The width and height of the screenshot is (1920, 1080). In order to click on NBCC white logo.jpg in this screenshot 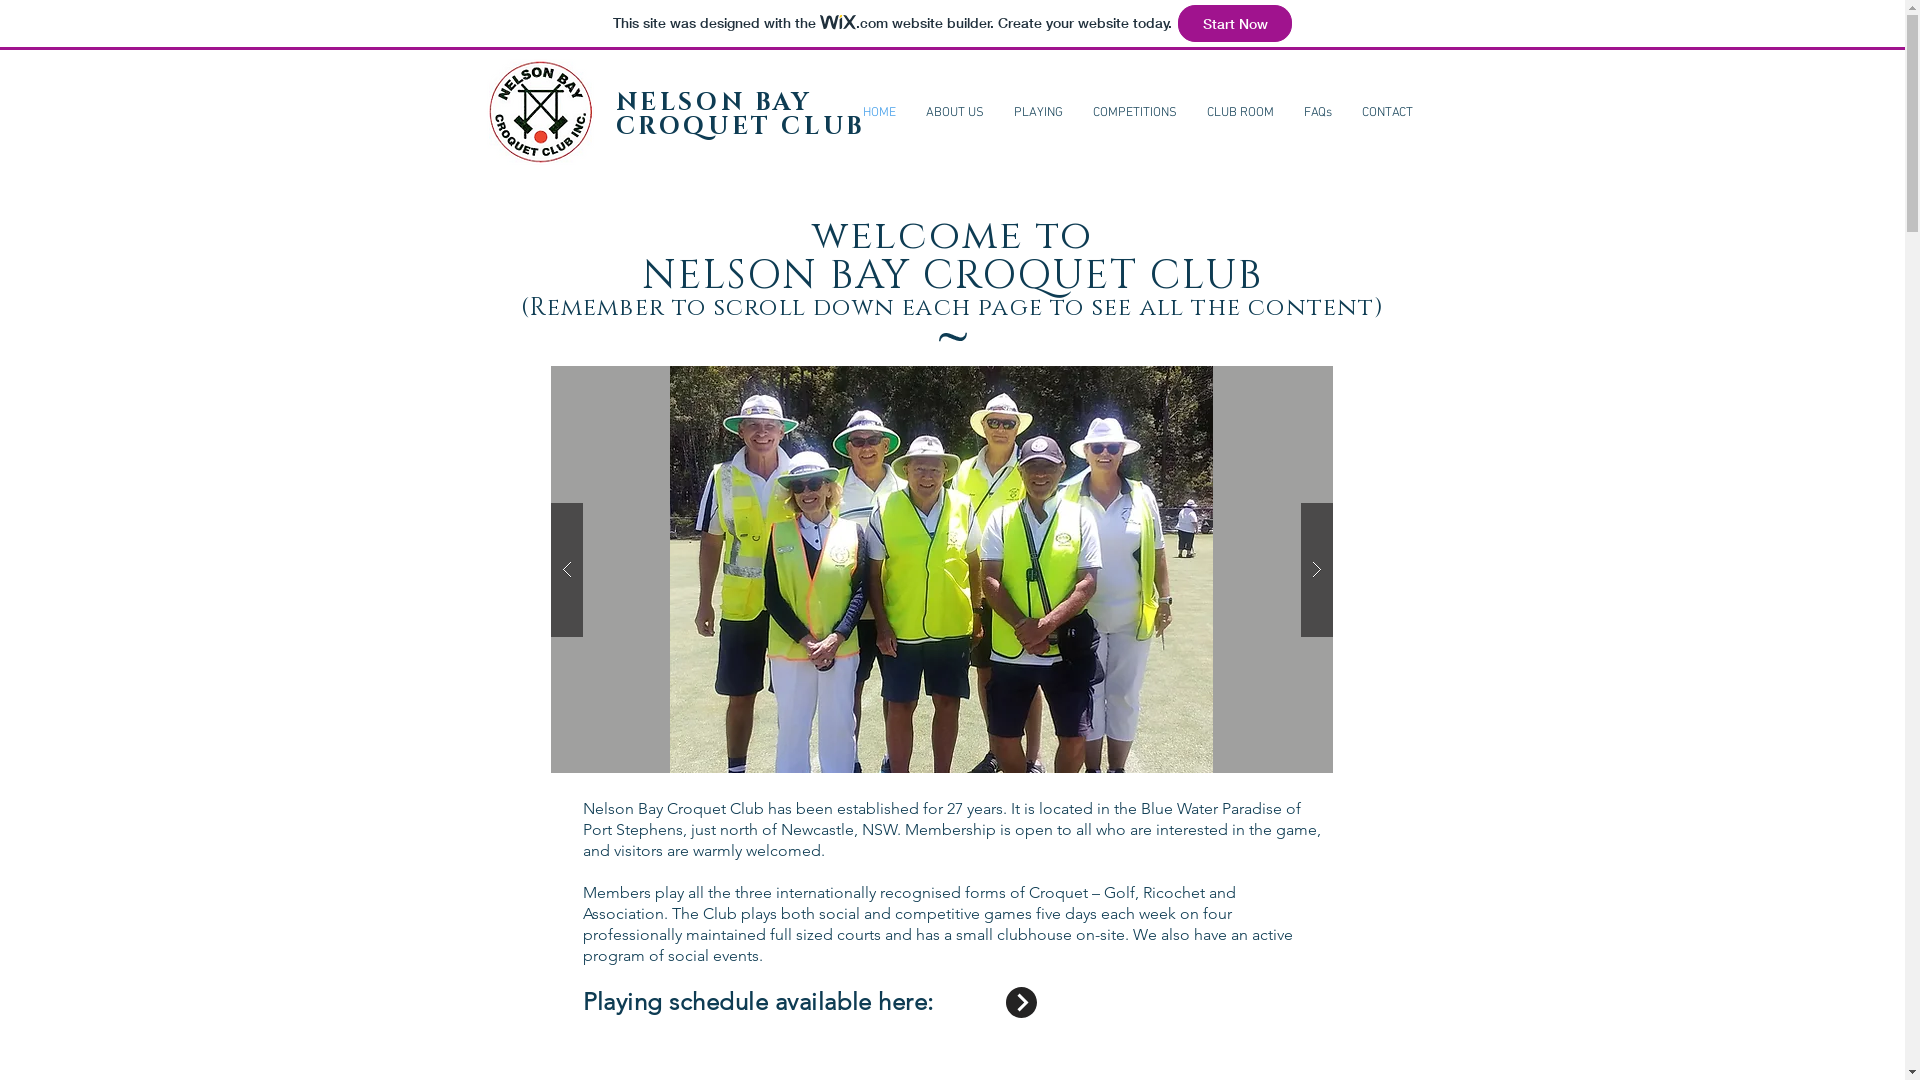, I will do `click(540, 113)`.